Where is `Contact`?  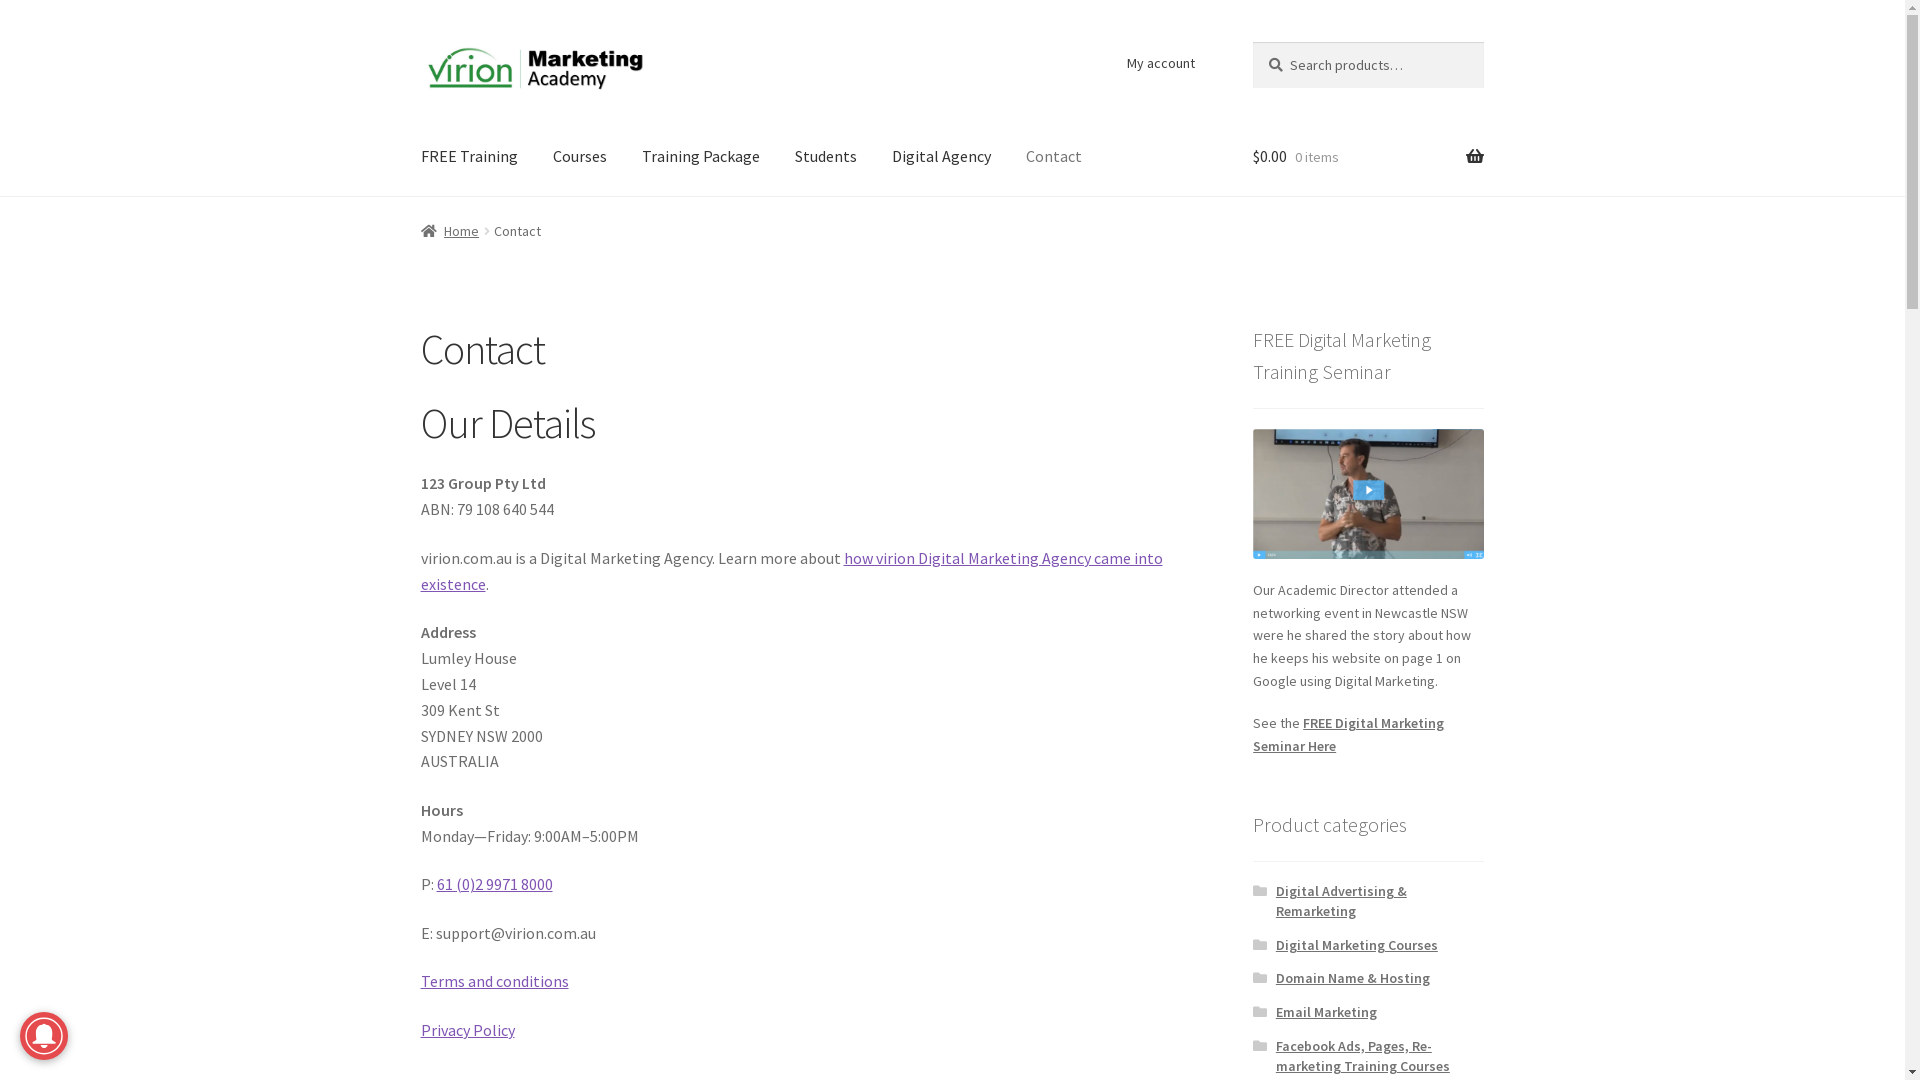
Contact is located at coordinates (1054, 157).